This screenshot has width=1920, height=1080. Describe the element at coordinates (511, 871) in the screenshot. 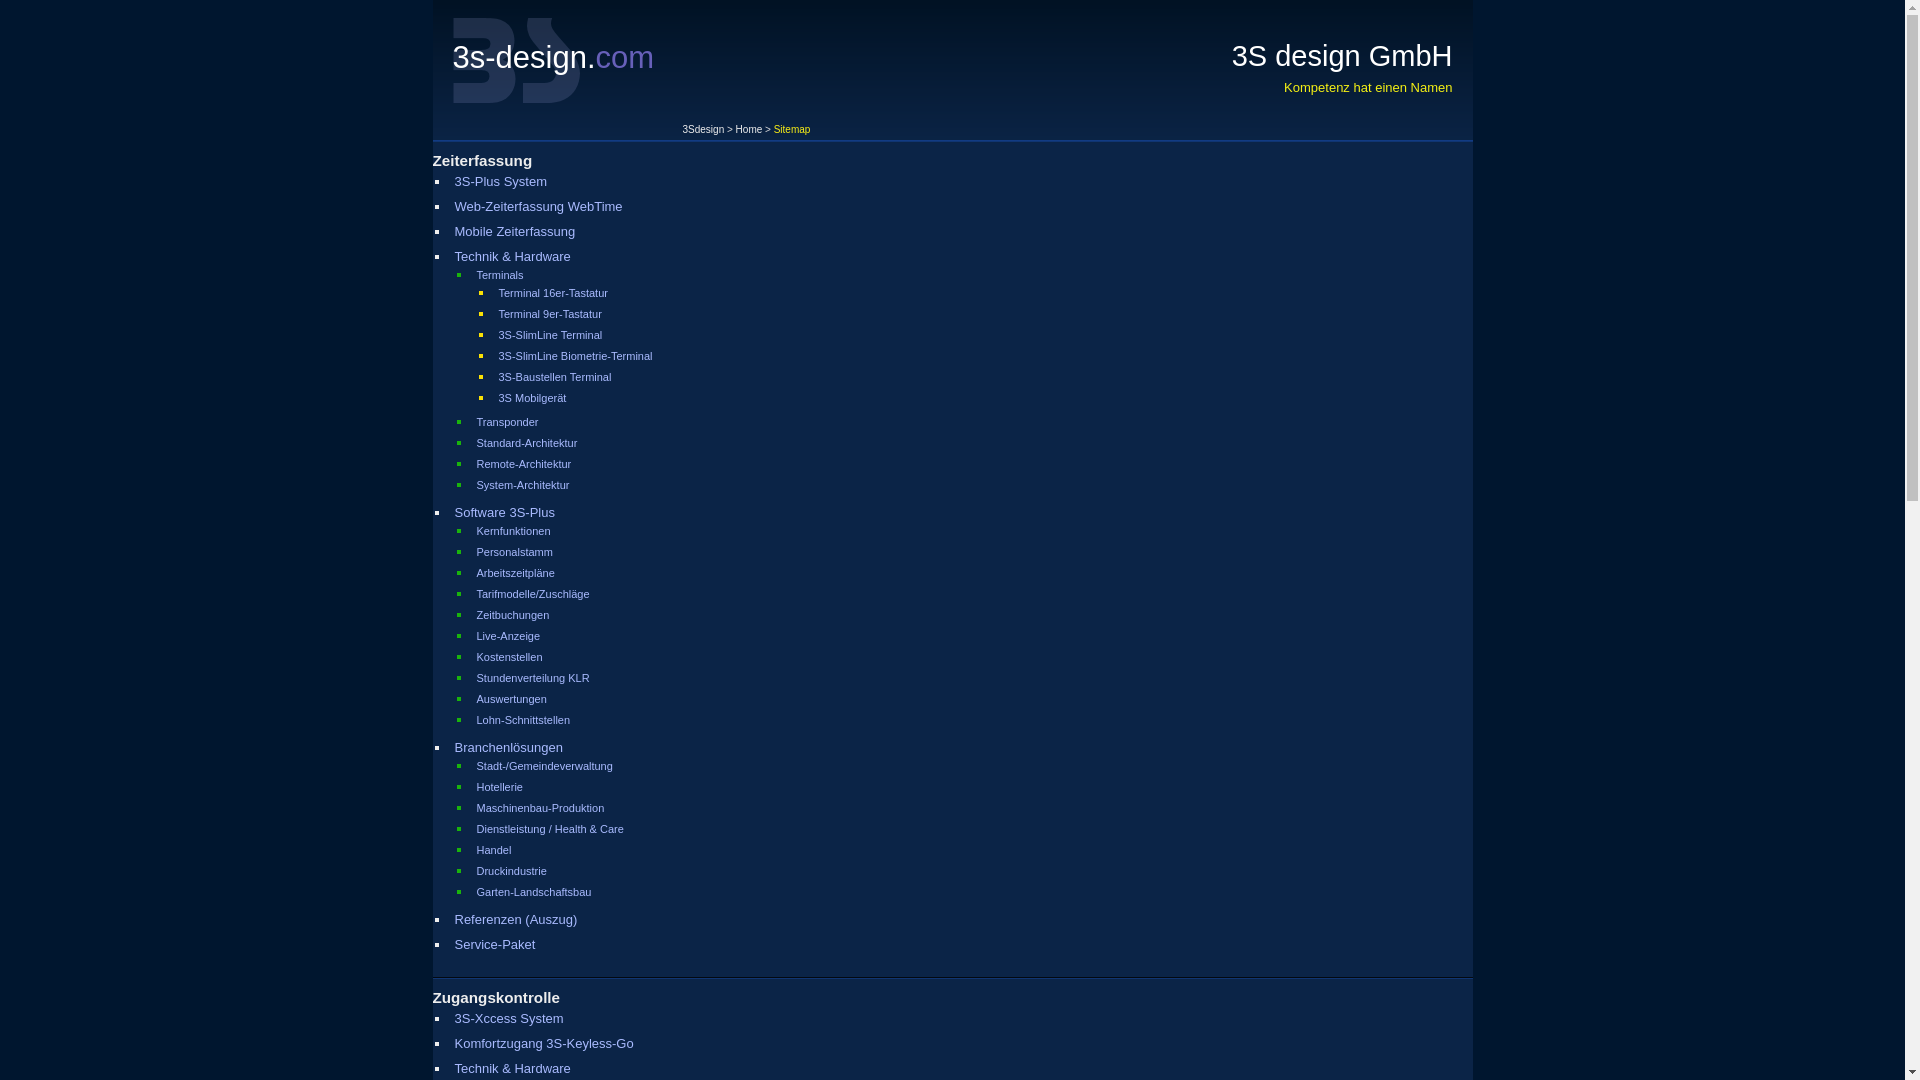

I see `Druckindustrie` at that location.